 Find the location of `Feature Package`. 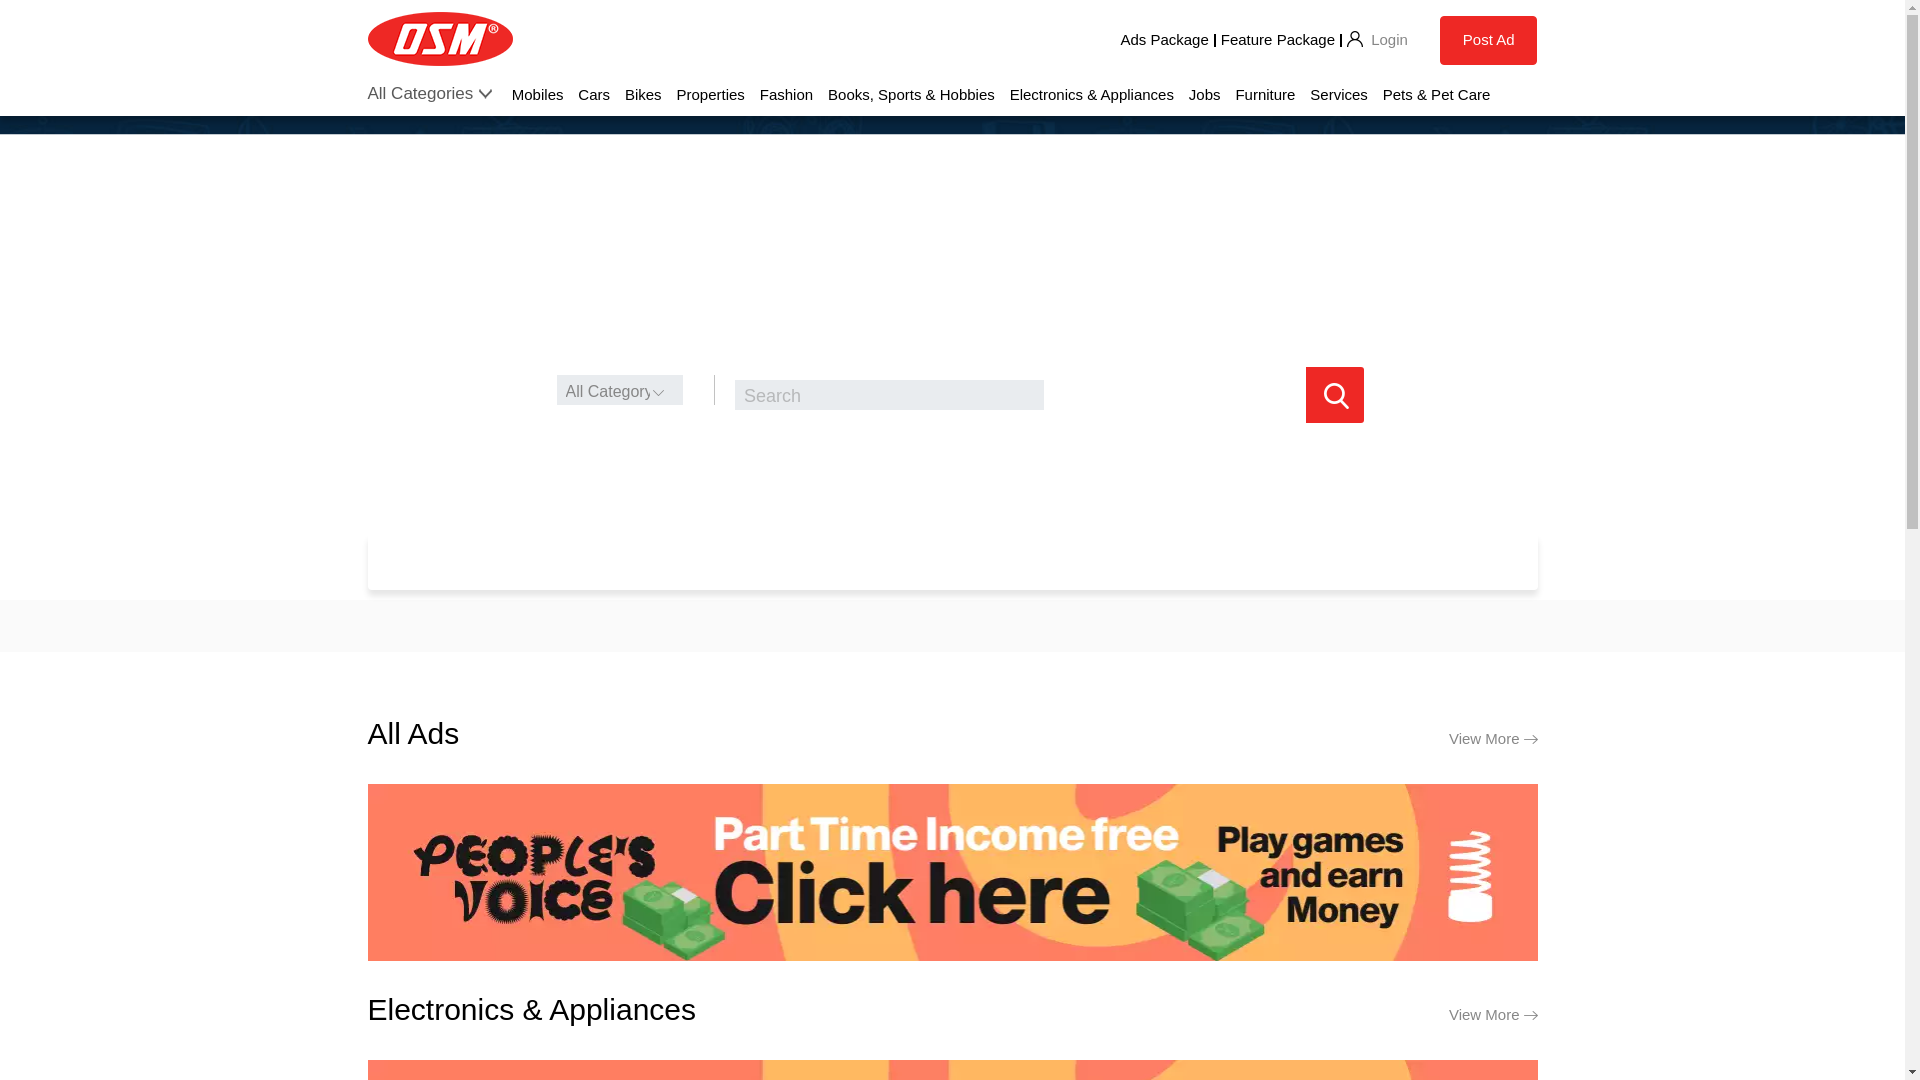

Feature Package is located at coordinates (1278, 40).